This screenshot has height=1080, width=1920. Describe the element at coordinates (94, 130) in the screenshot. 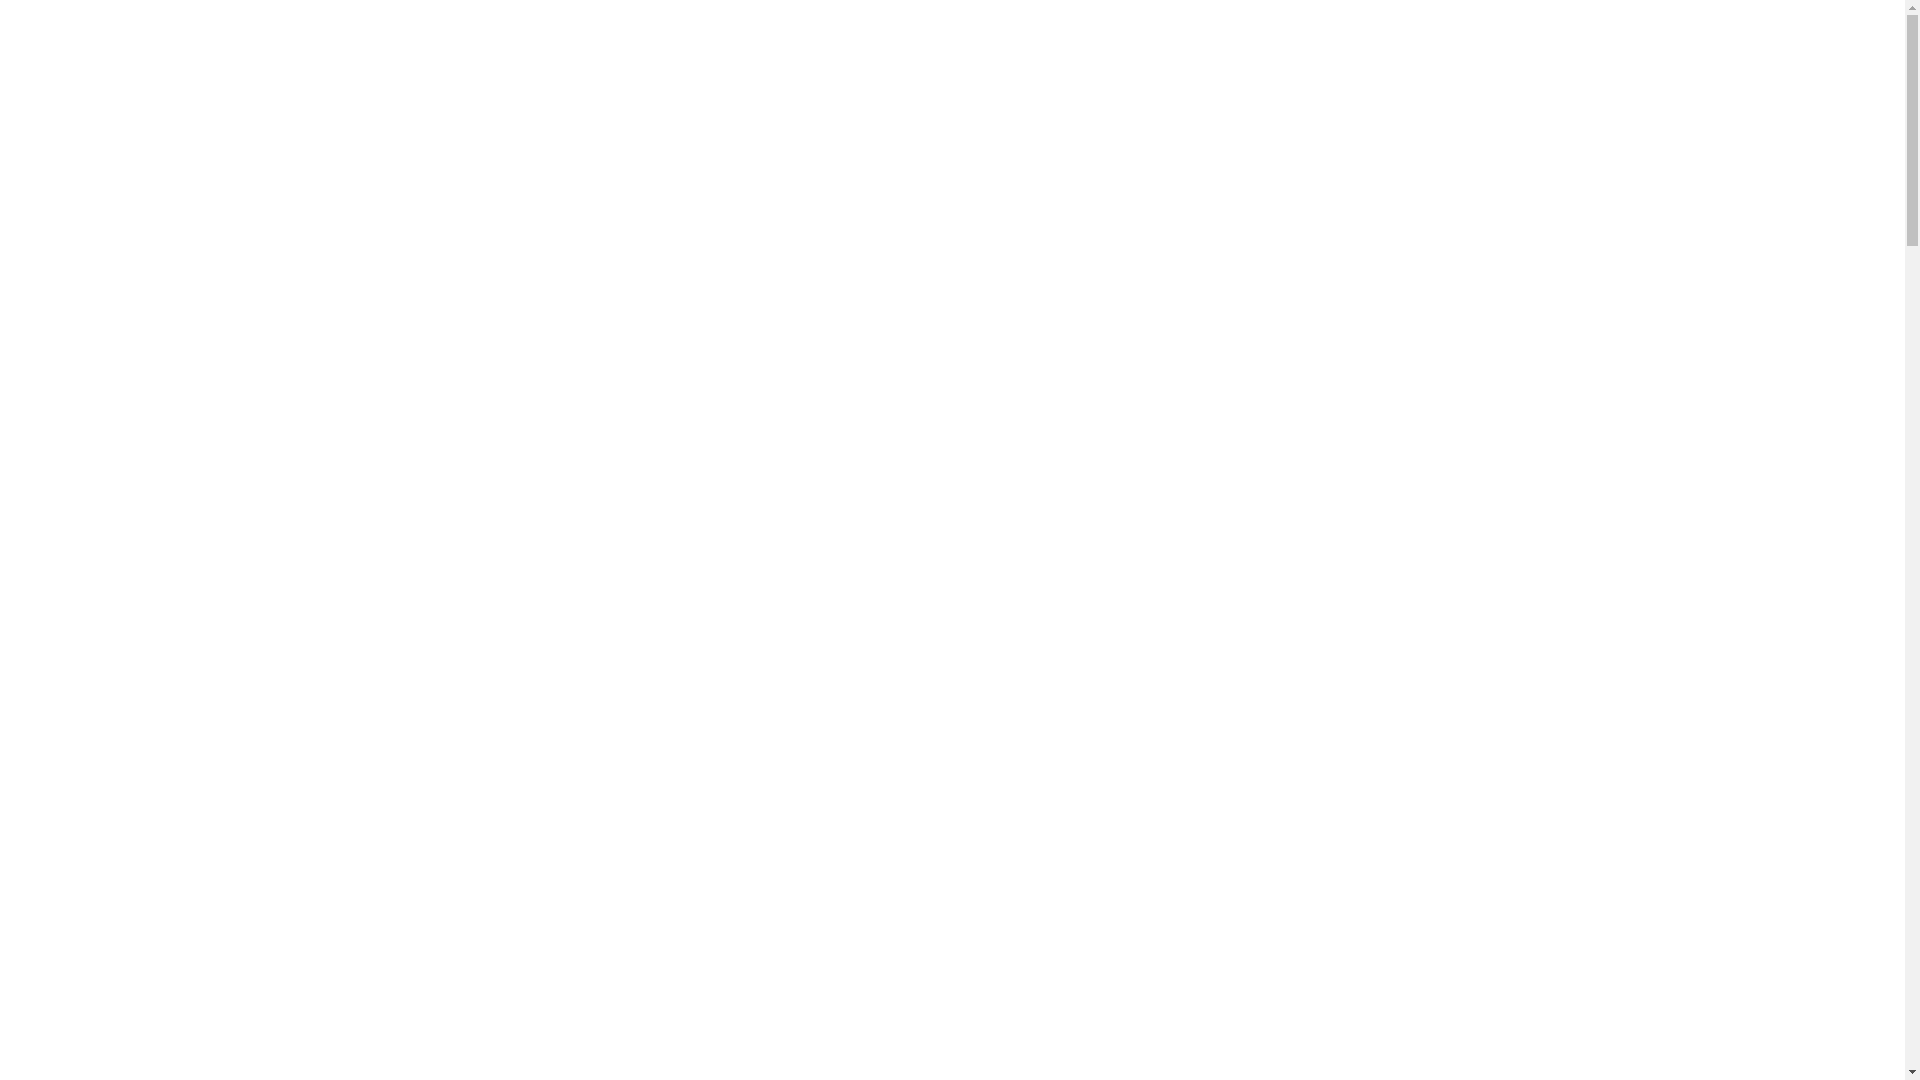

I see `Moolap Car Care - ` at that location.